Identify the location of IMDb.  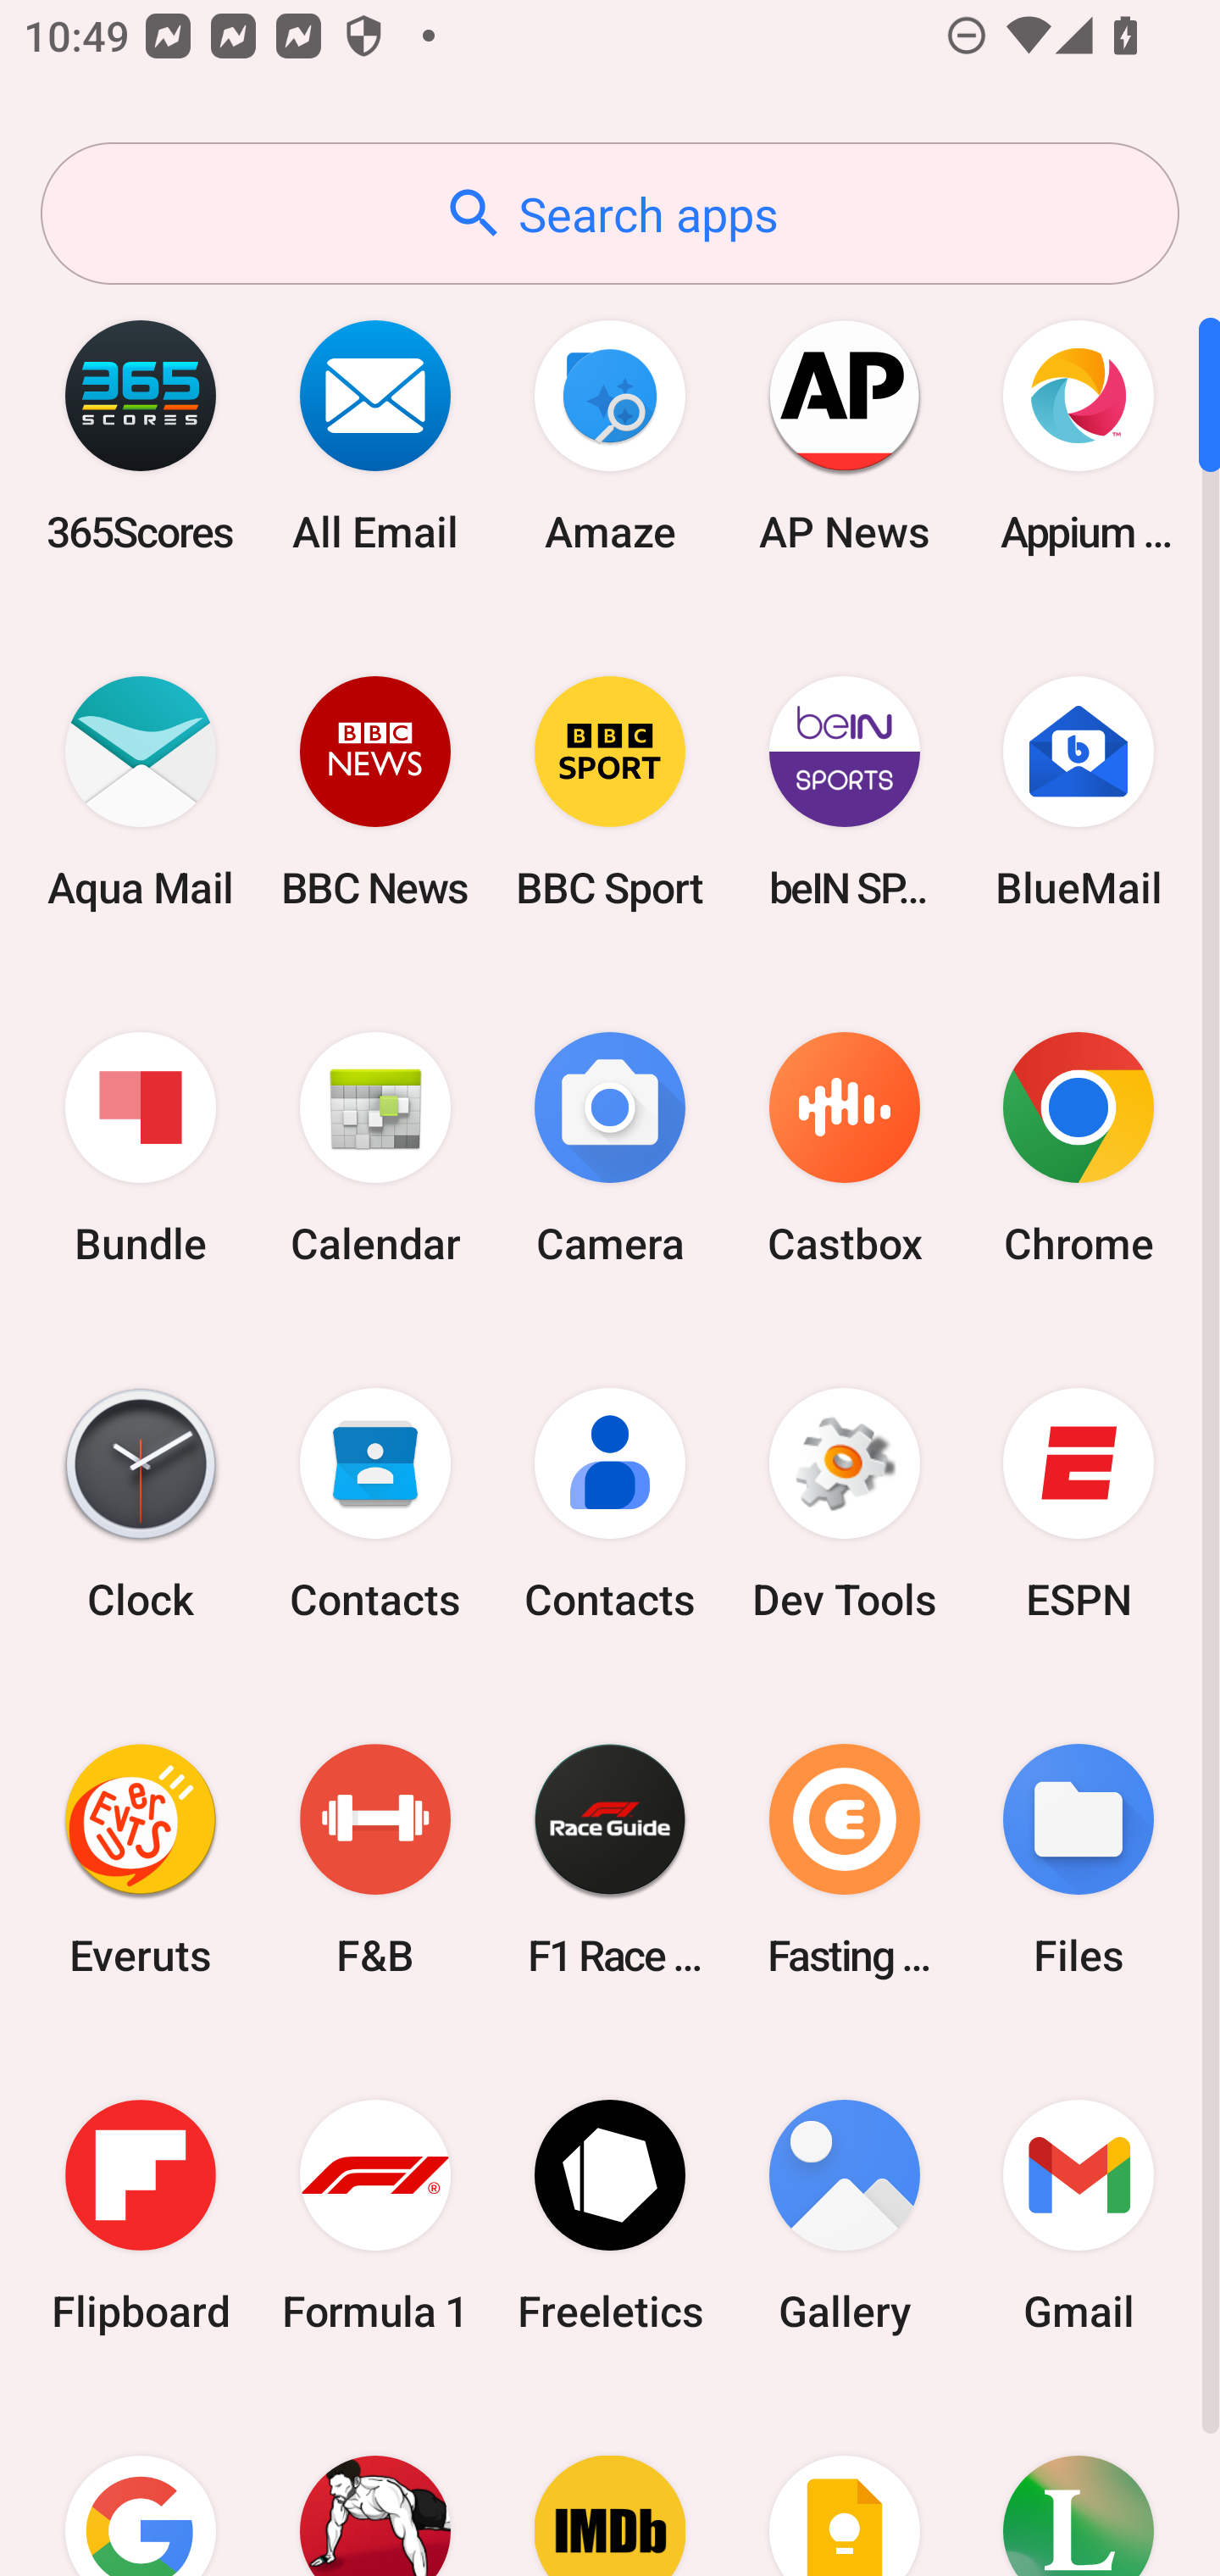
(610, 2484).